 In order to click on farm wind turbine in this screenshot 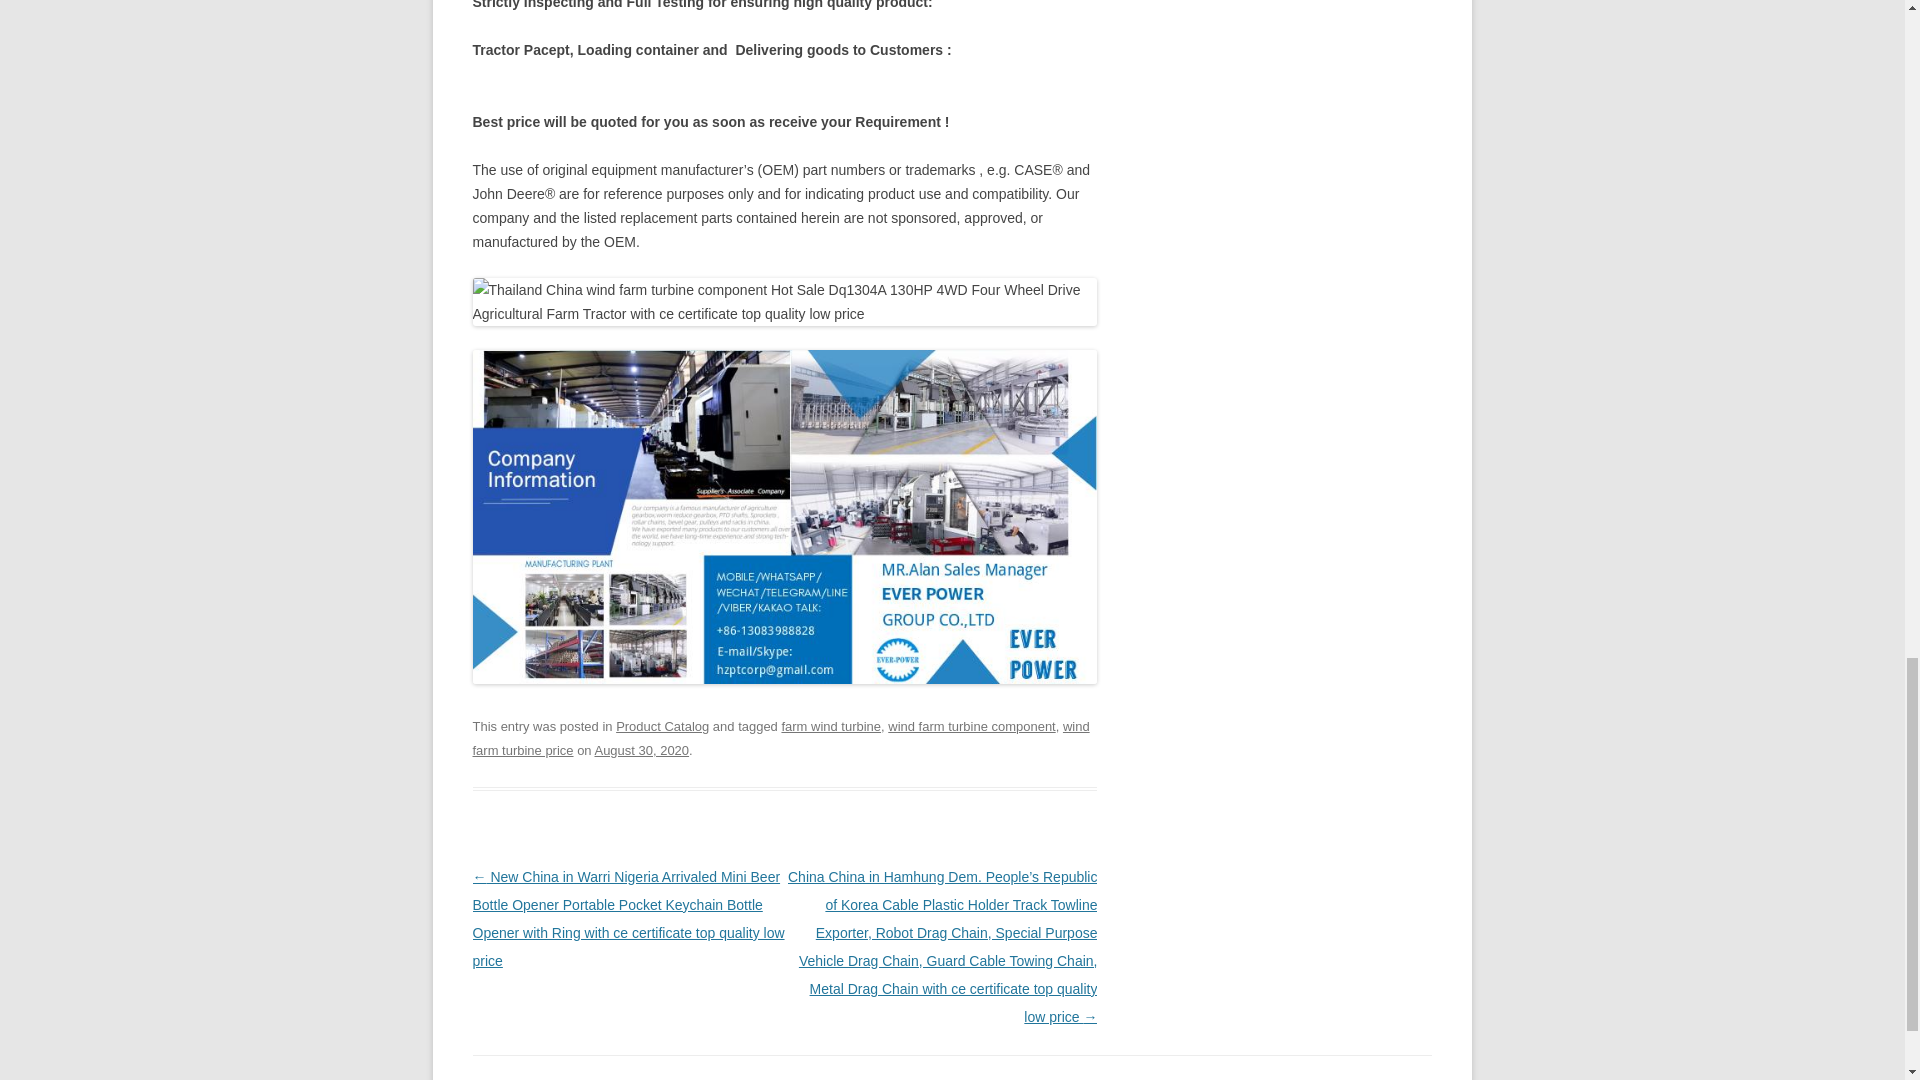, I will do `click(831, 726)`.